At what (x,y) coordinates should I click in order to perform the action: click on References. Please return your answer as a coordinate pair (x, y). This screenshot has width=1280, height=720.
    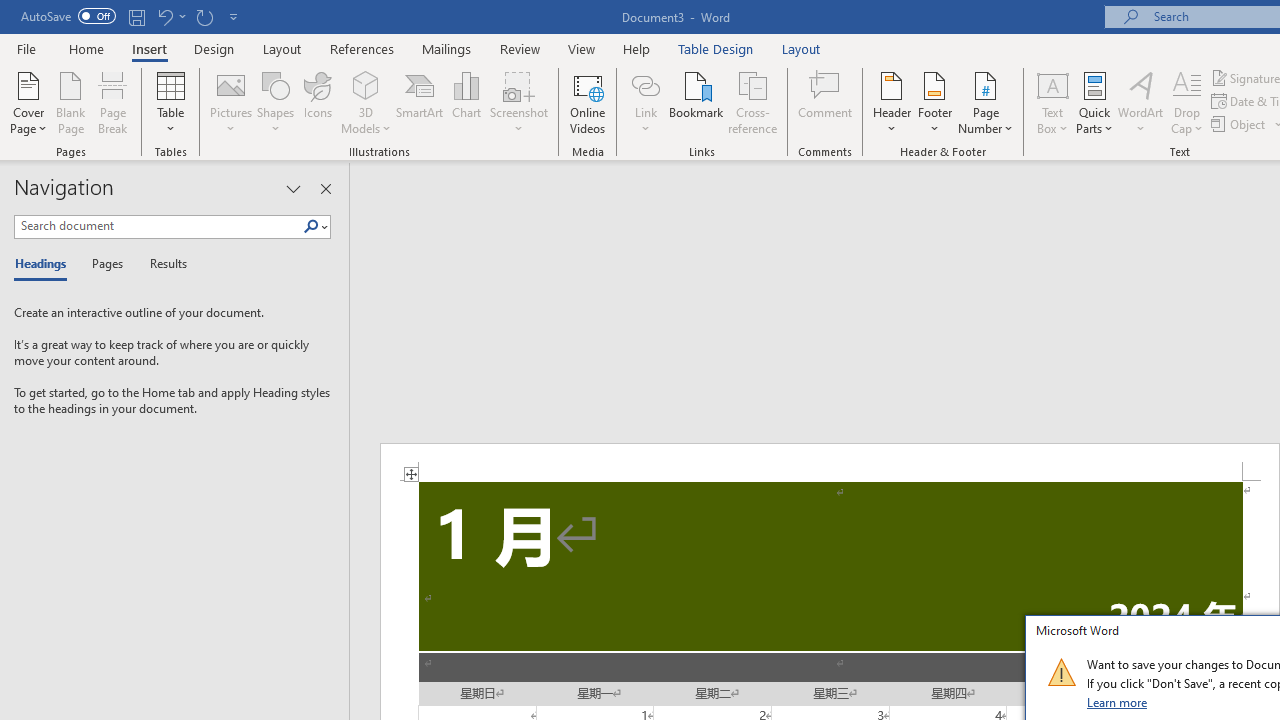
    Looking at the image, I should click on (362, 48).